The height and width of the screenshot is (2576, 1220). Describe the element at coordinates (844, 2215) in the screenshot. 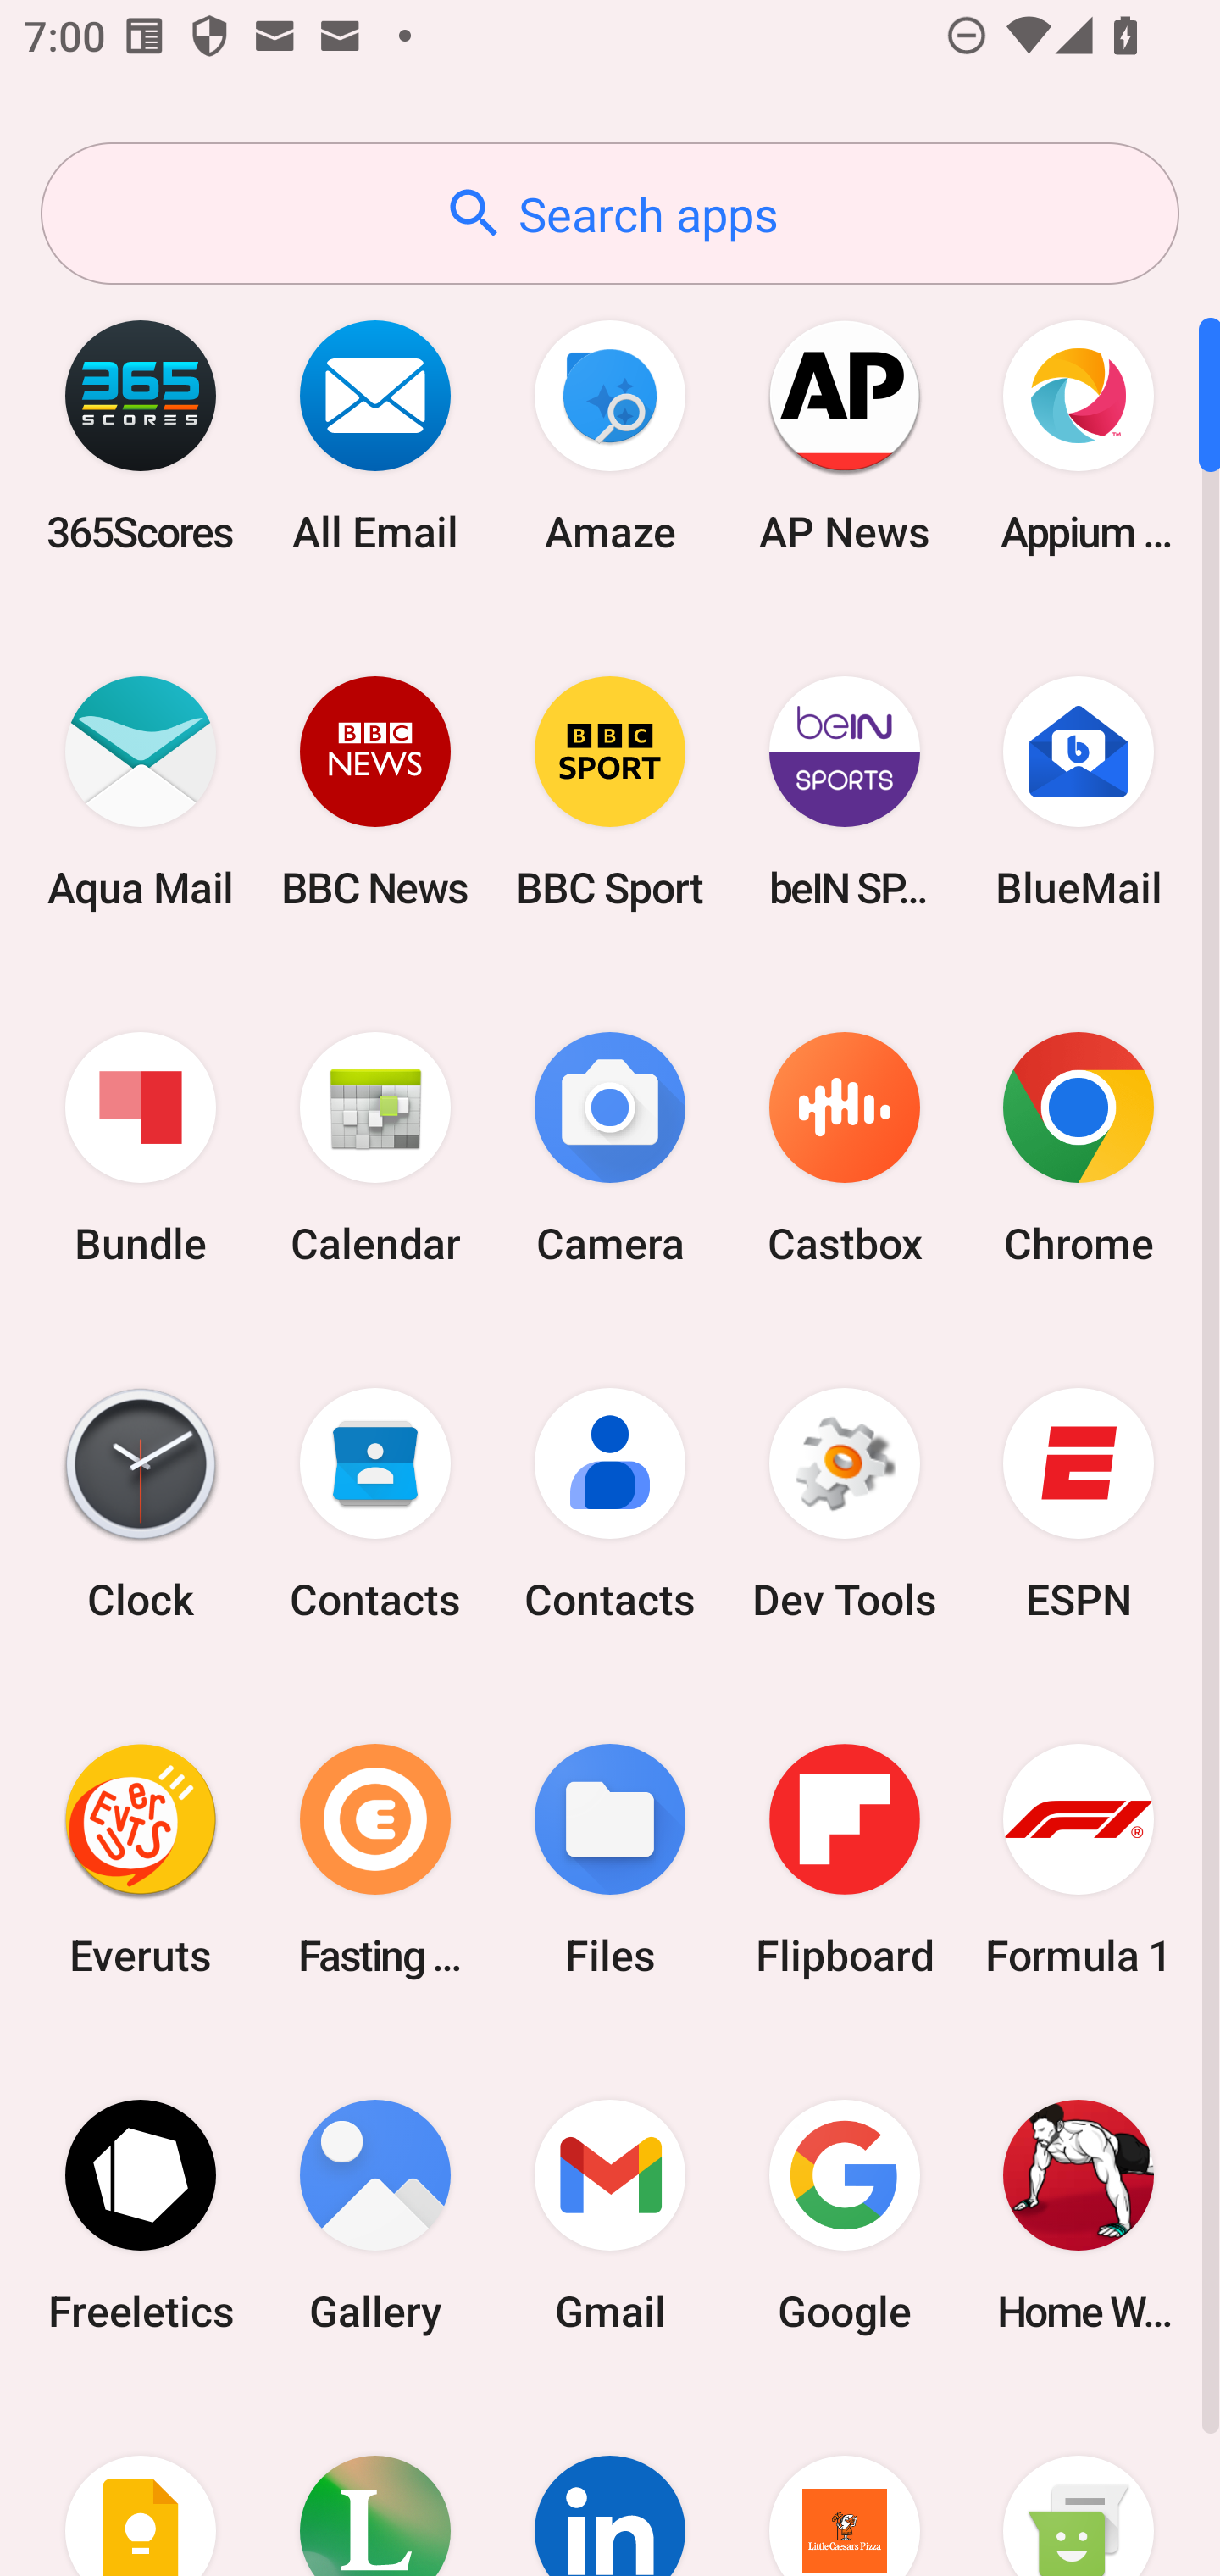

I see `Google` at that location.